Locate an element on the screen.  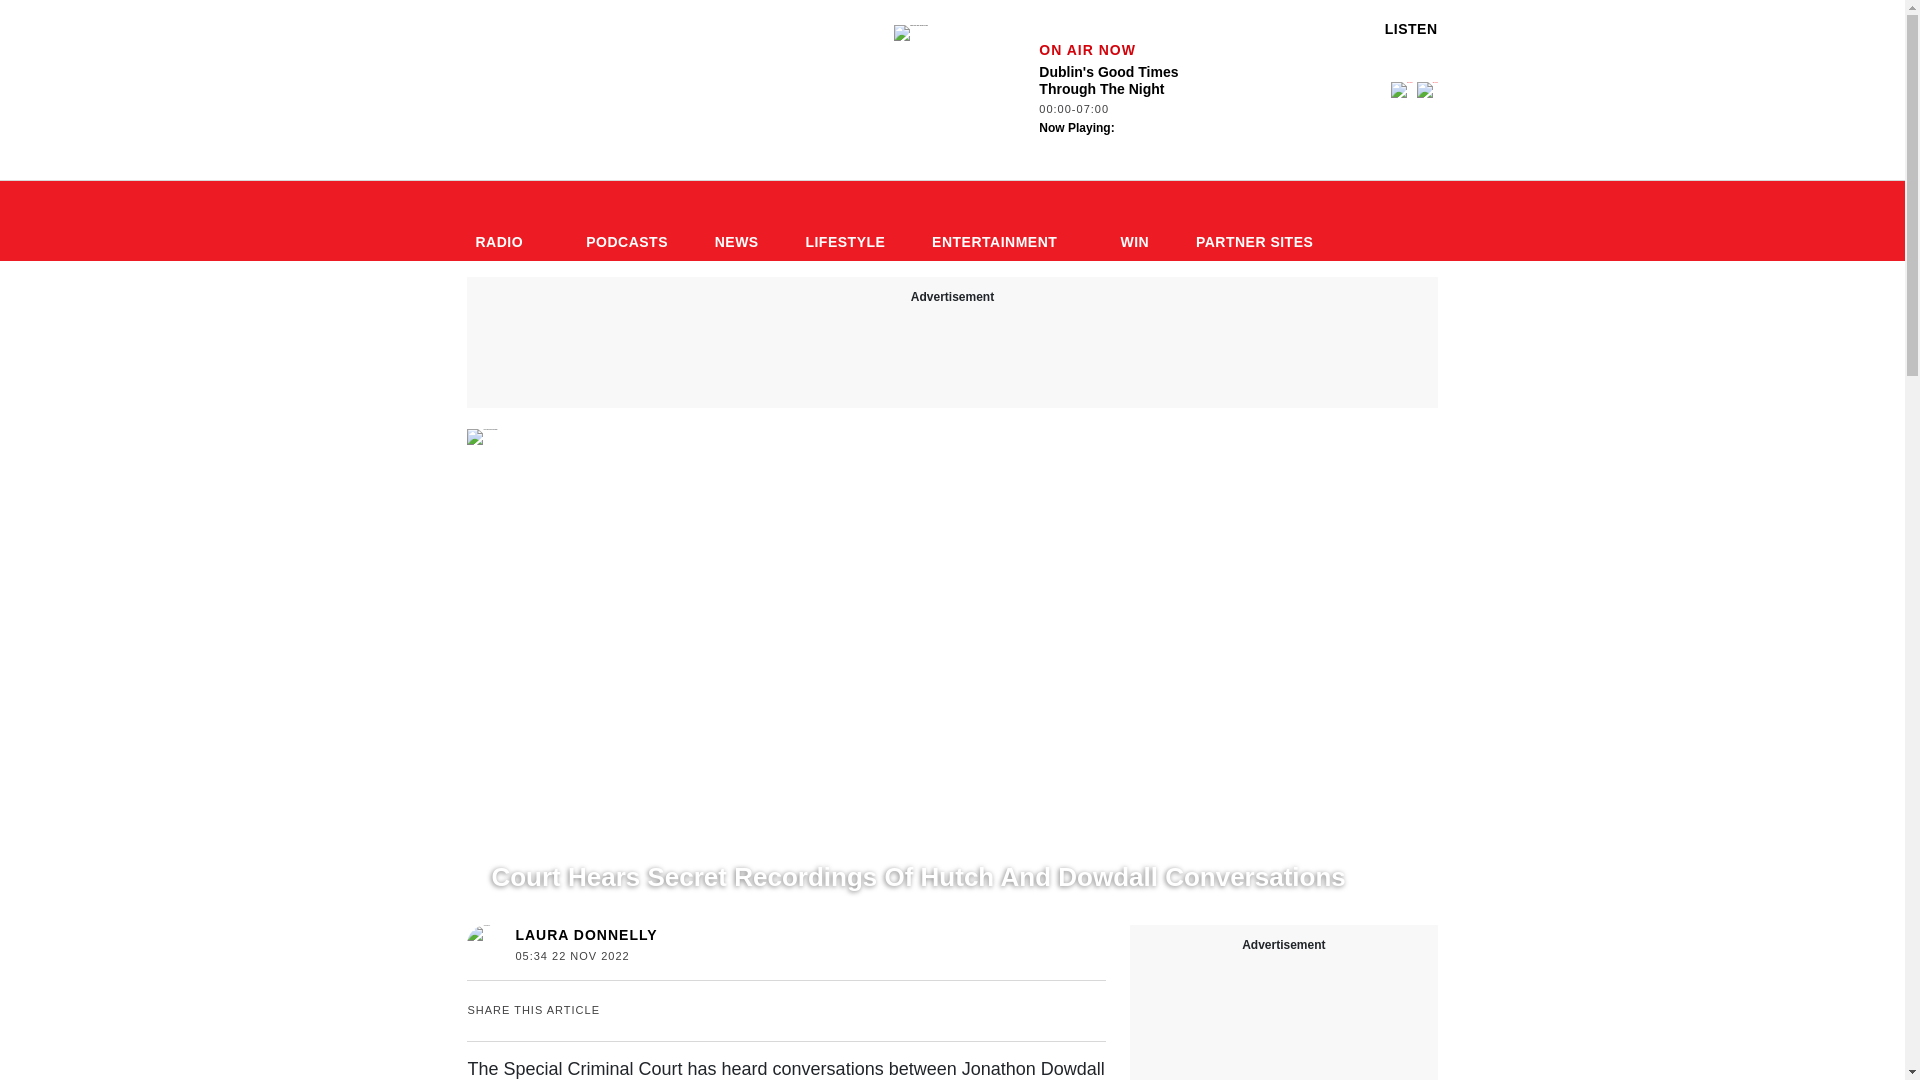
Dublin's Good Times Through The Night is located at coordinates (910, 32).